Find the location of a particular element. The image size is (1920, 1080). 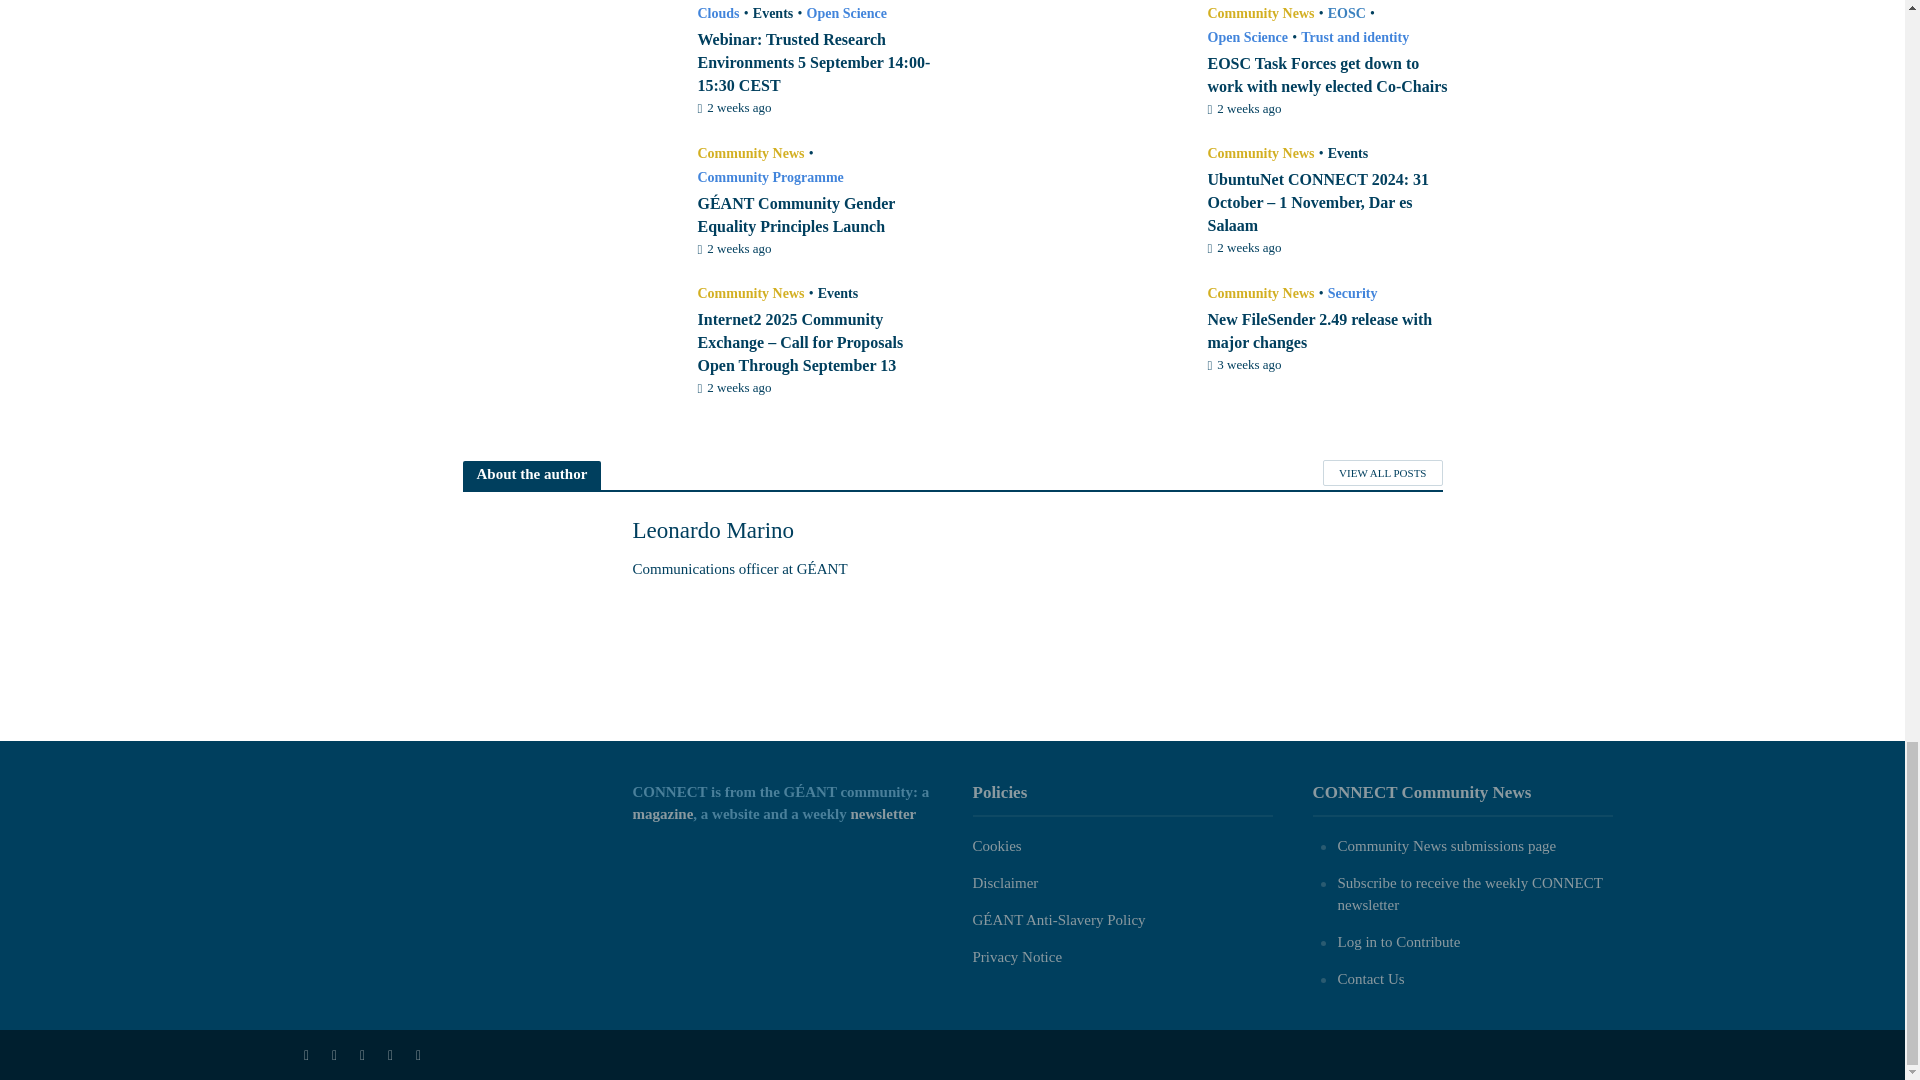

New FileSender 2.49 release with major changes is located at coordinates (1078, 338).